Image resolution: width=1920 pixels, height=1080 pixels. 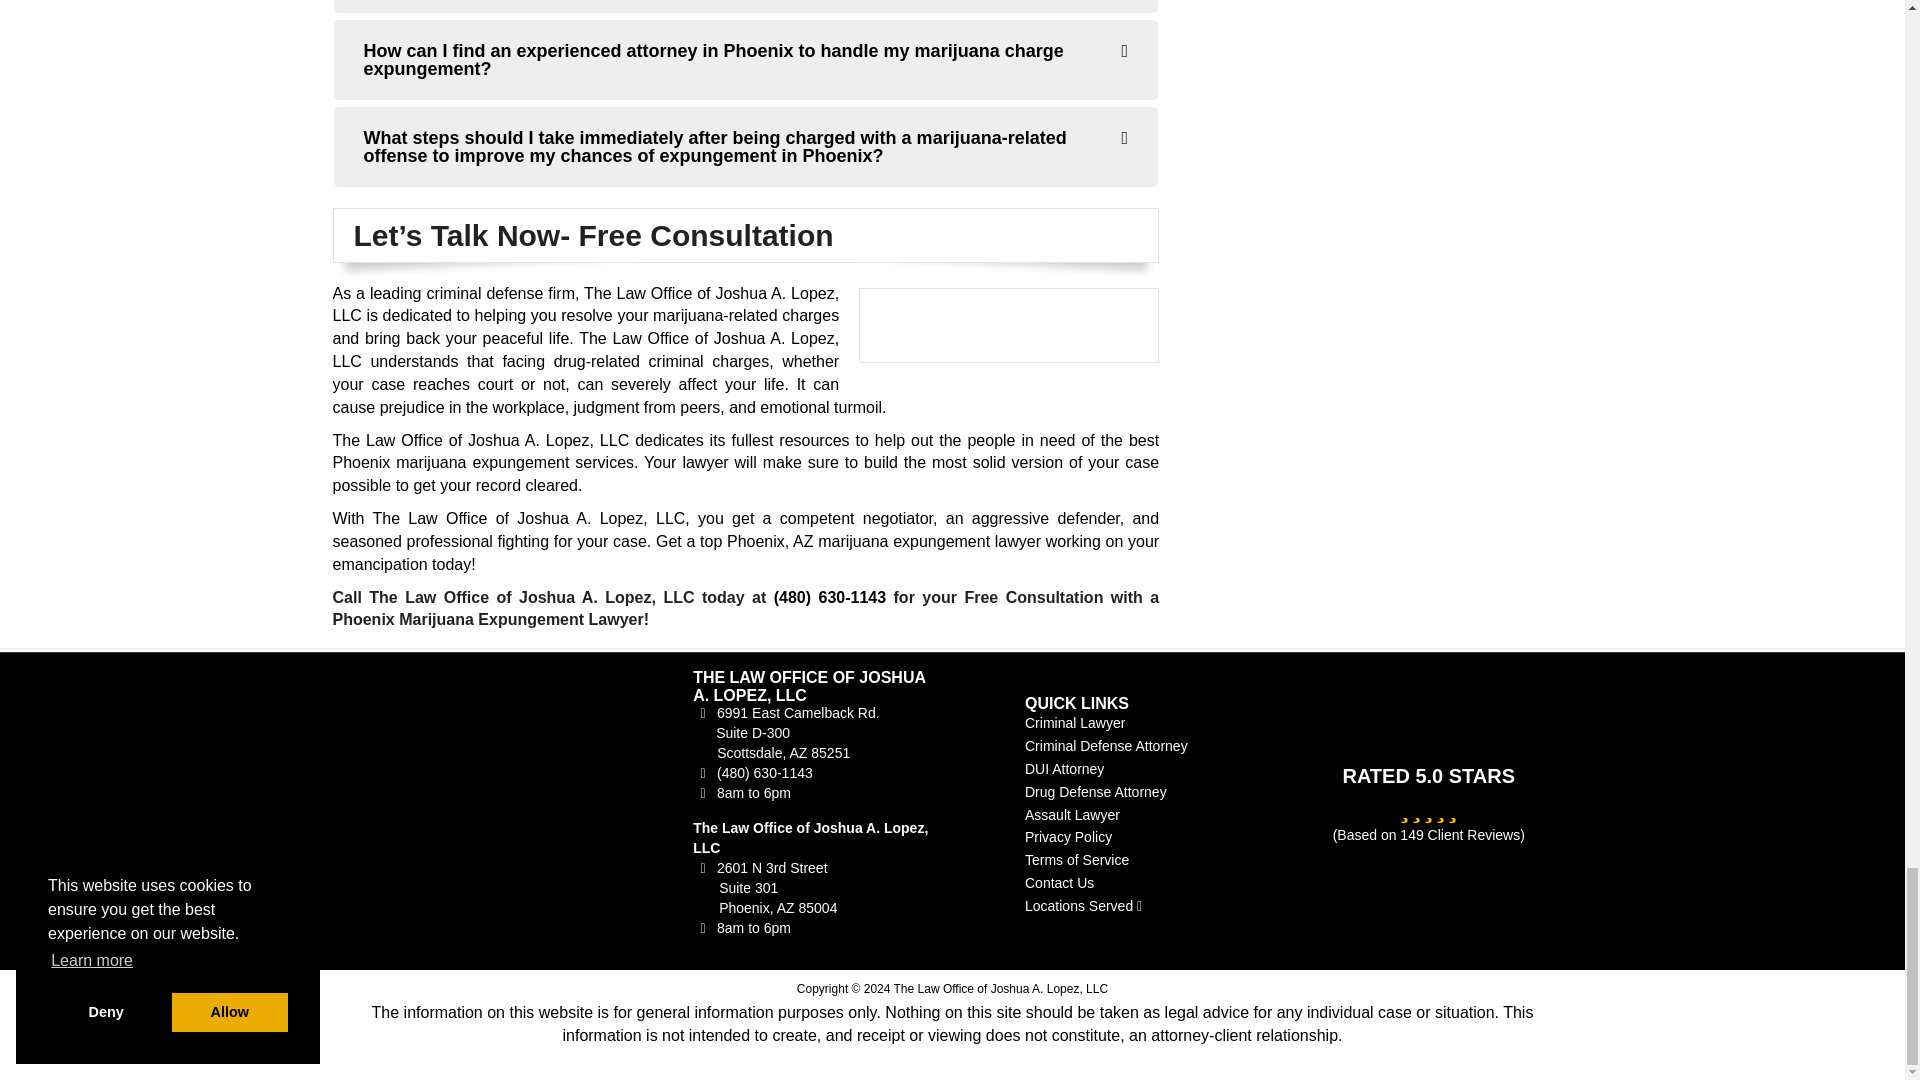 I want to click on The Law Office of Joshua A. Lopez, LLC, so click(x=476, y=801).